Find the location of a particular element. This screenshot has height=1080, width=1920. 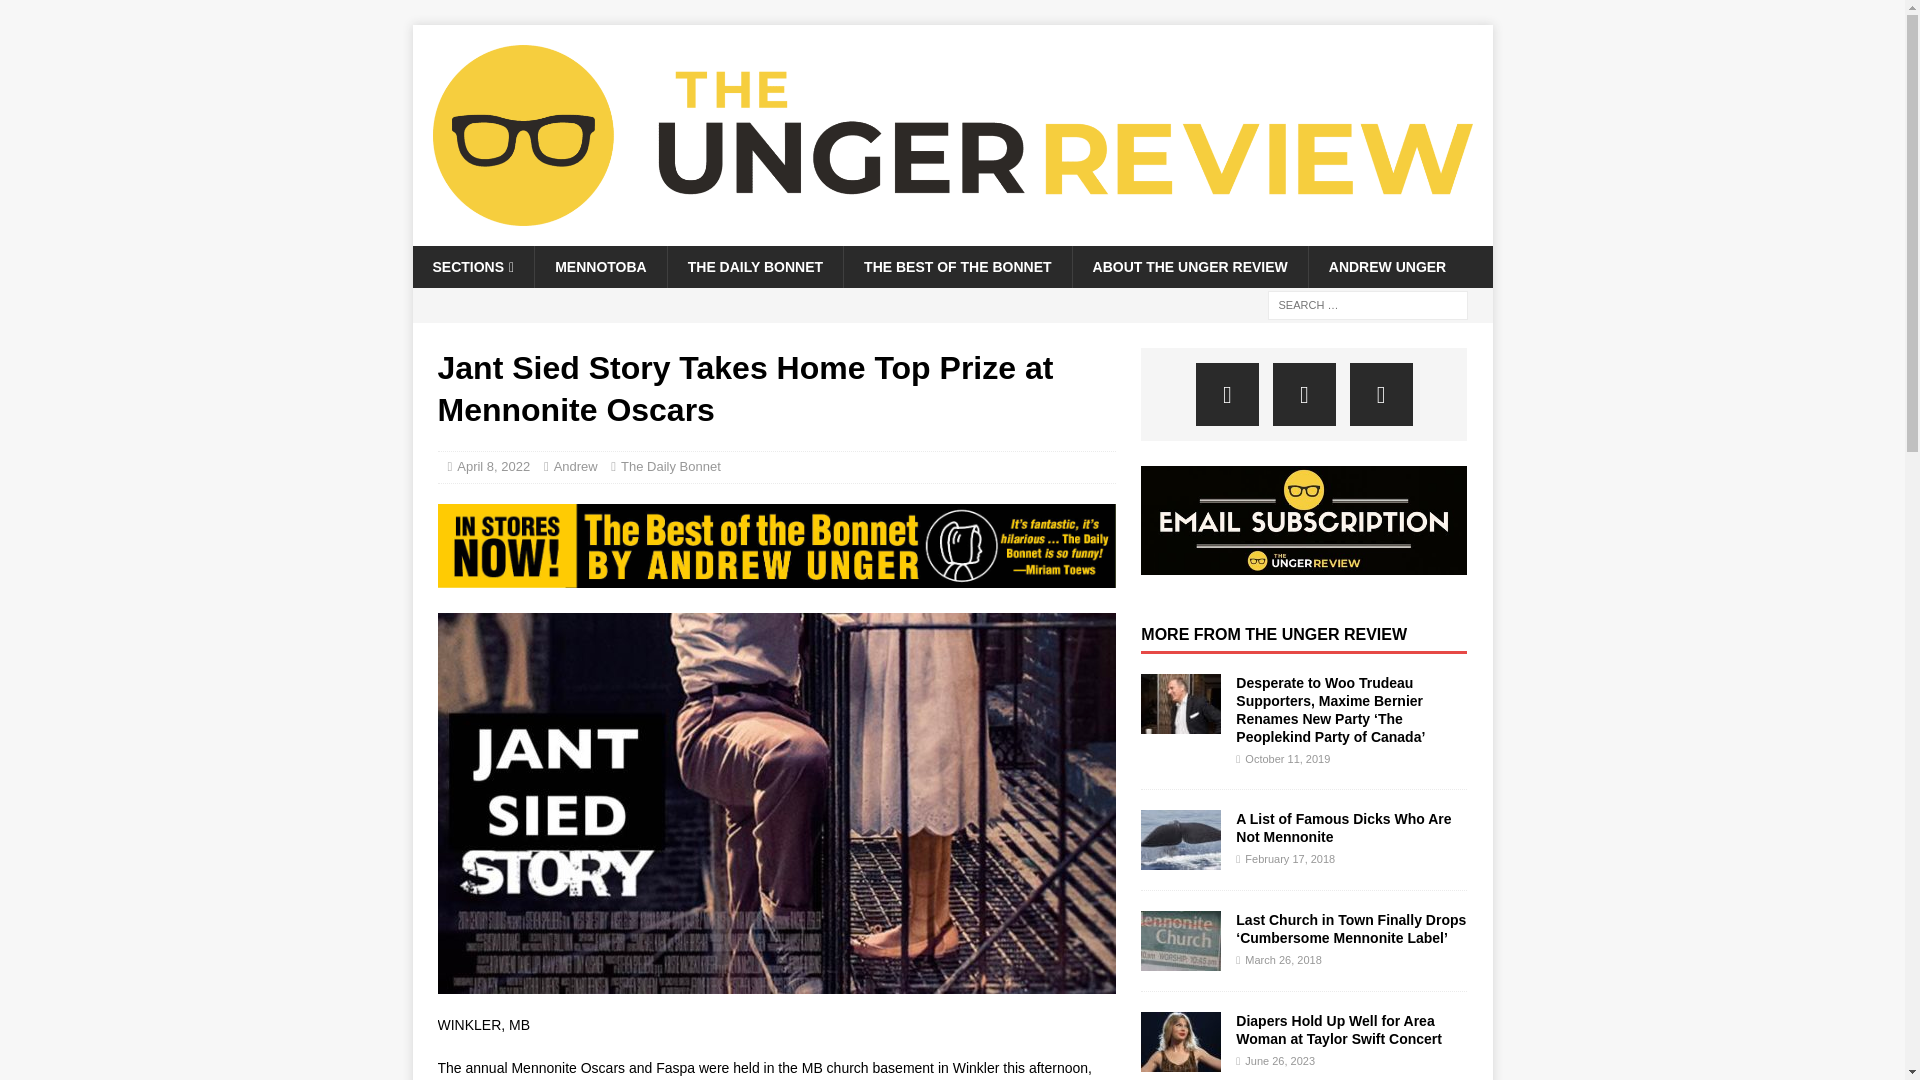

THE DAILY BONNET is located at coordinates (754, 267).